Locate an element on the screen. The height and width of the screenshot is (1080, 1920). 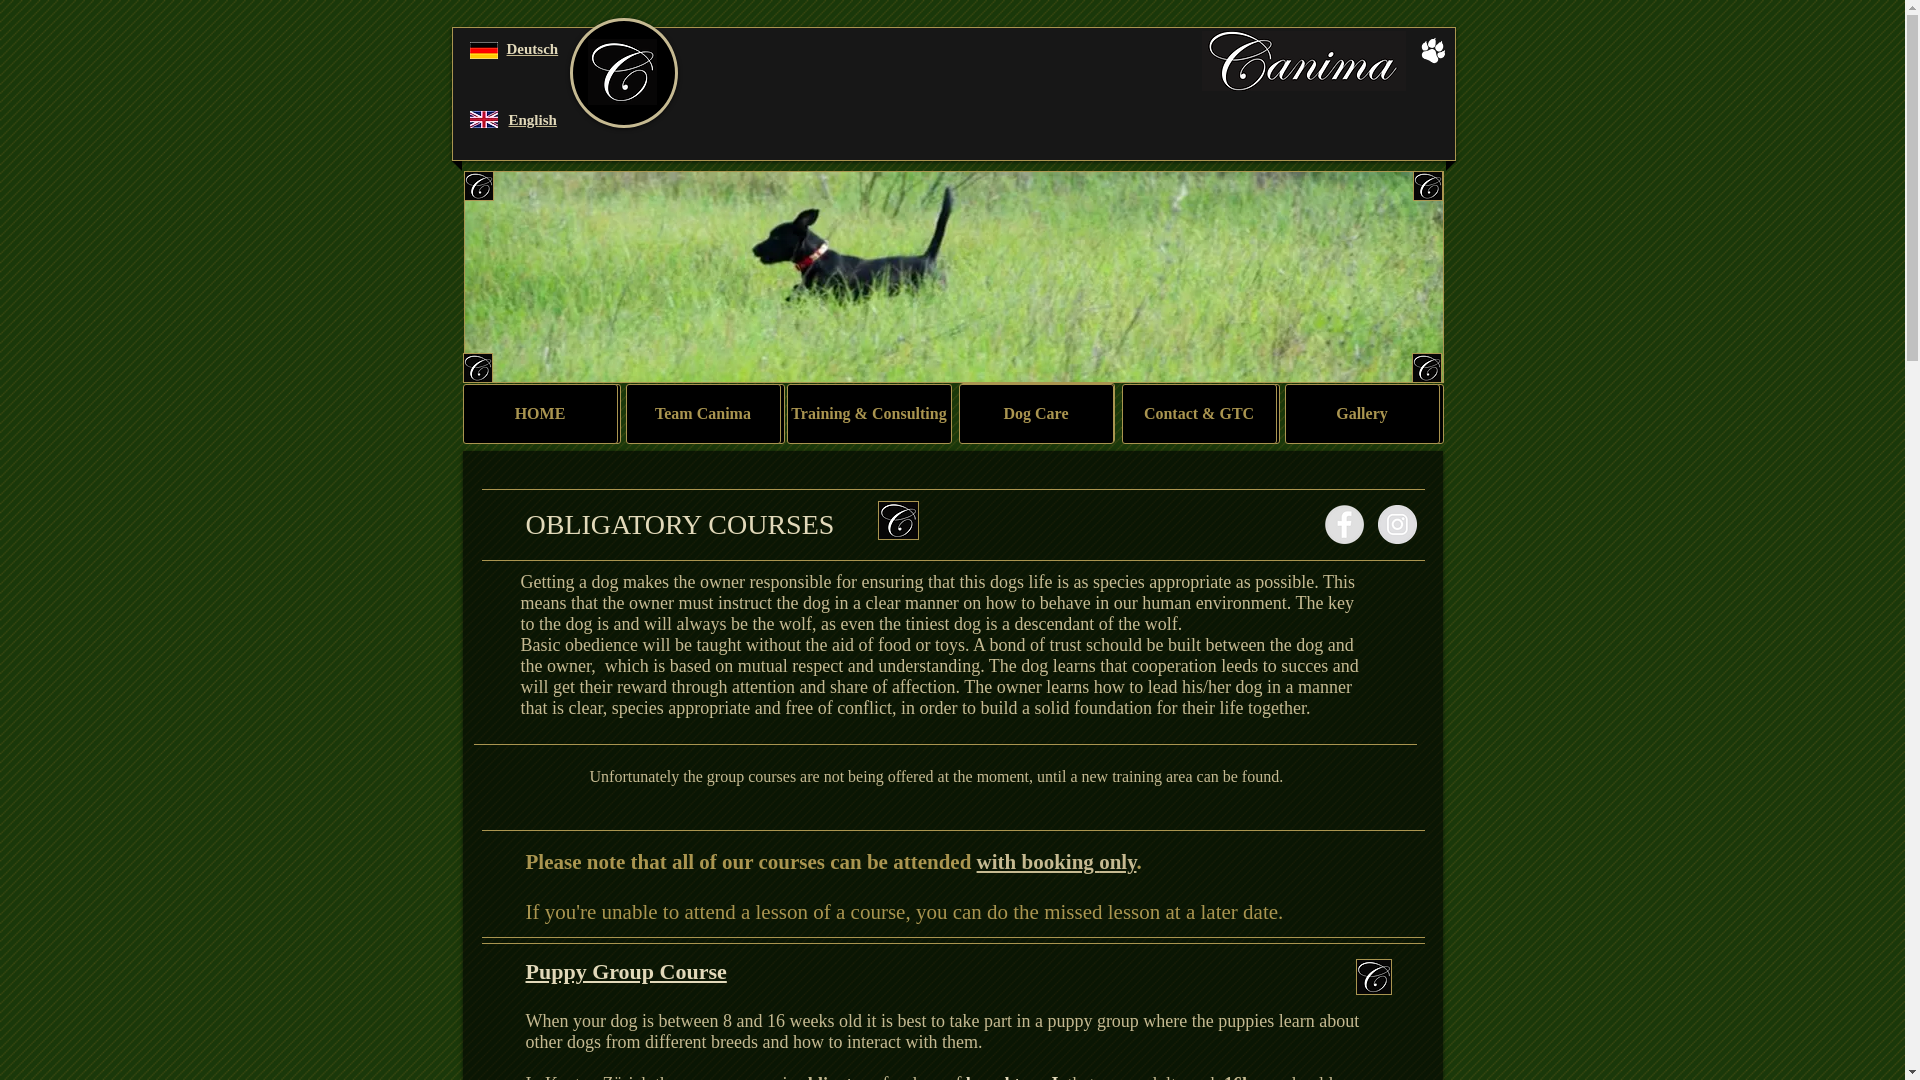
Canima is located at coordinates (478, 186).